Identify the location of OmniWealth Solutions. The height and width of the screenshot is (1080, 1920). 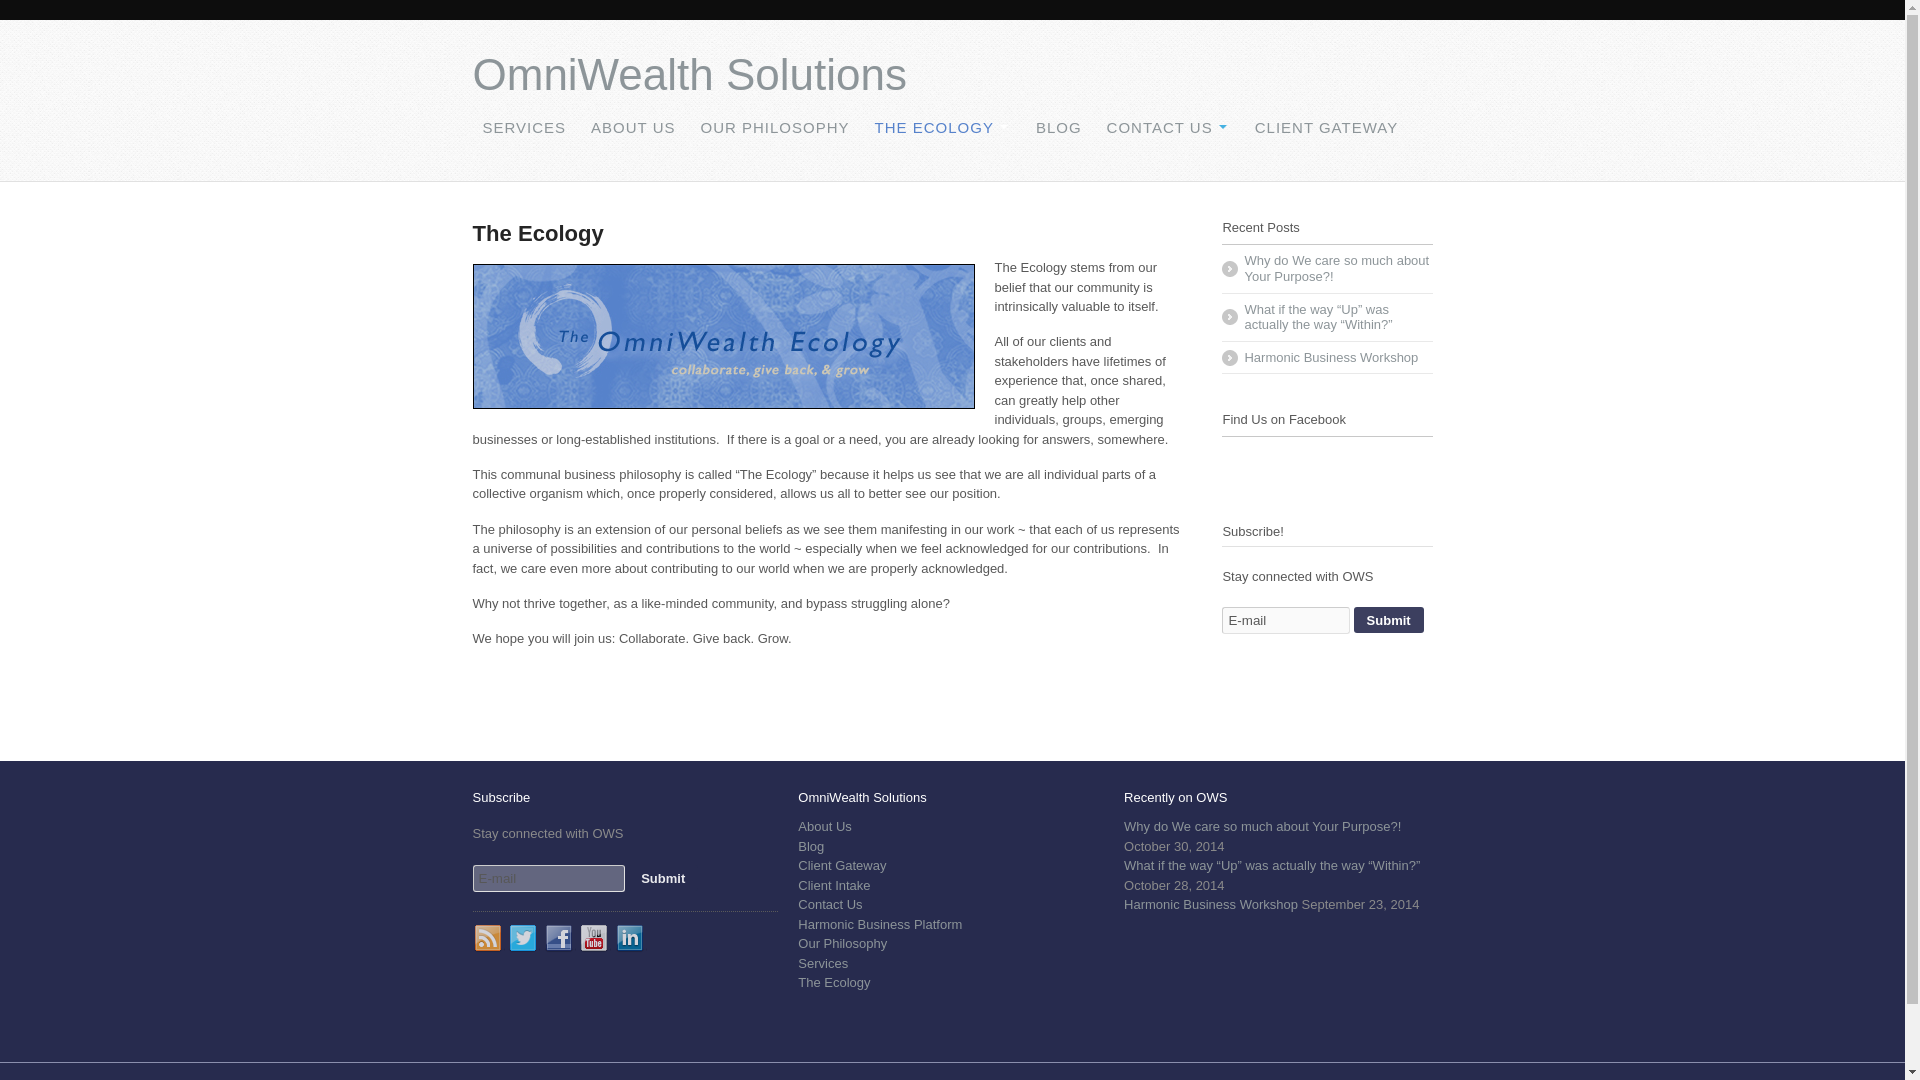
(689, 74).